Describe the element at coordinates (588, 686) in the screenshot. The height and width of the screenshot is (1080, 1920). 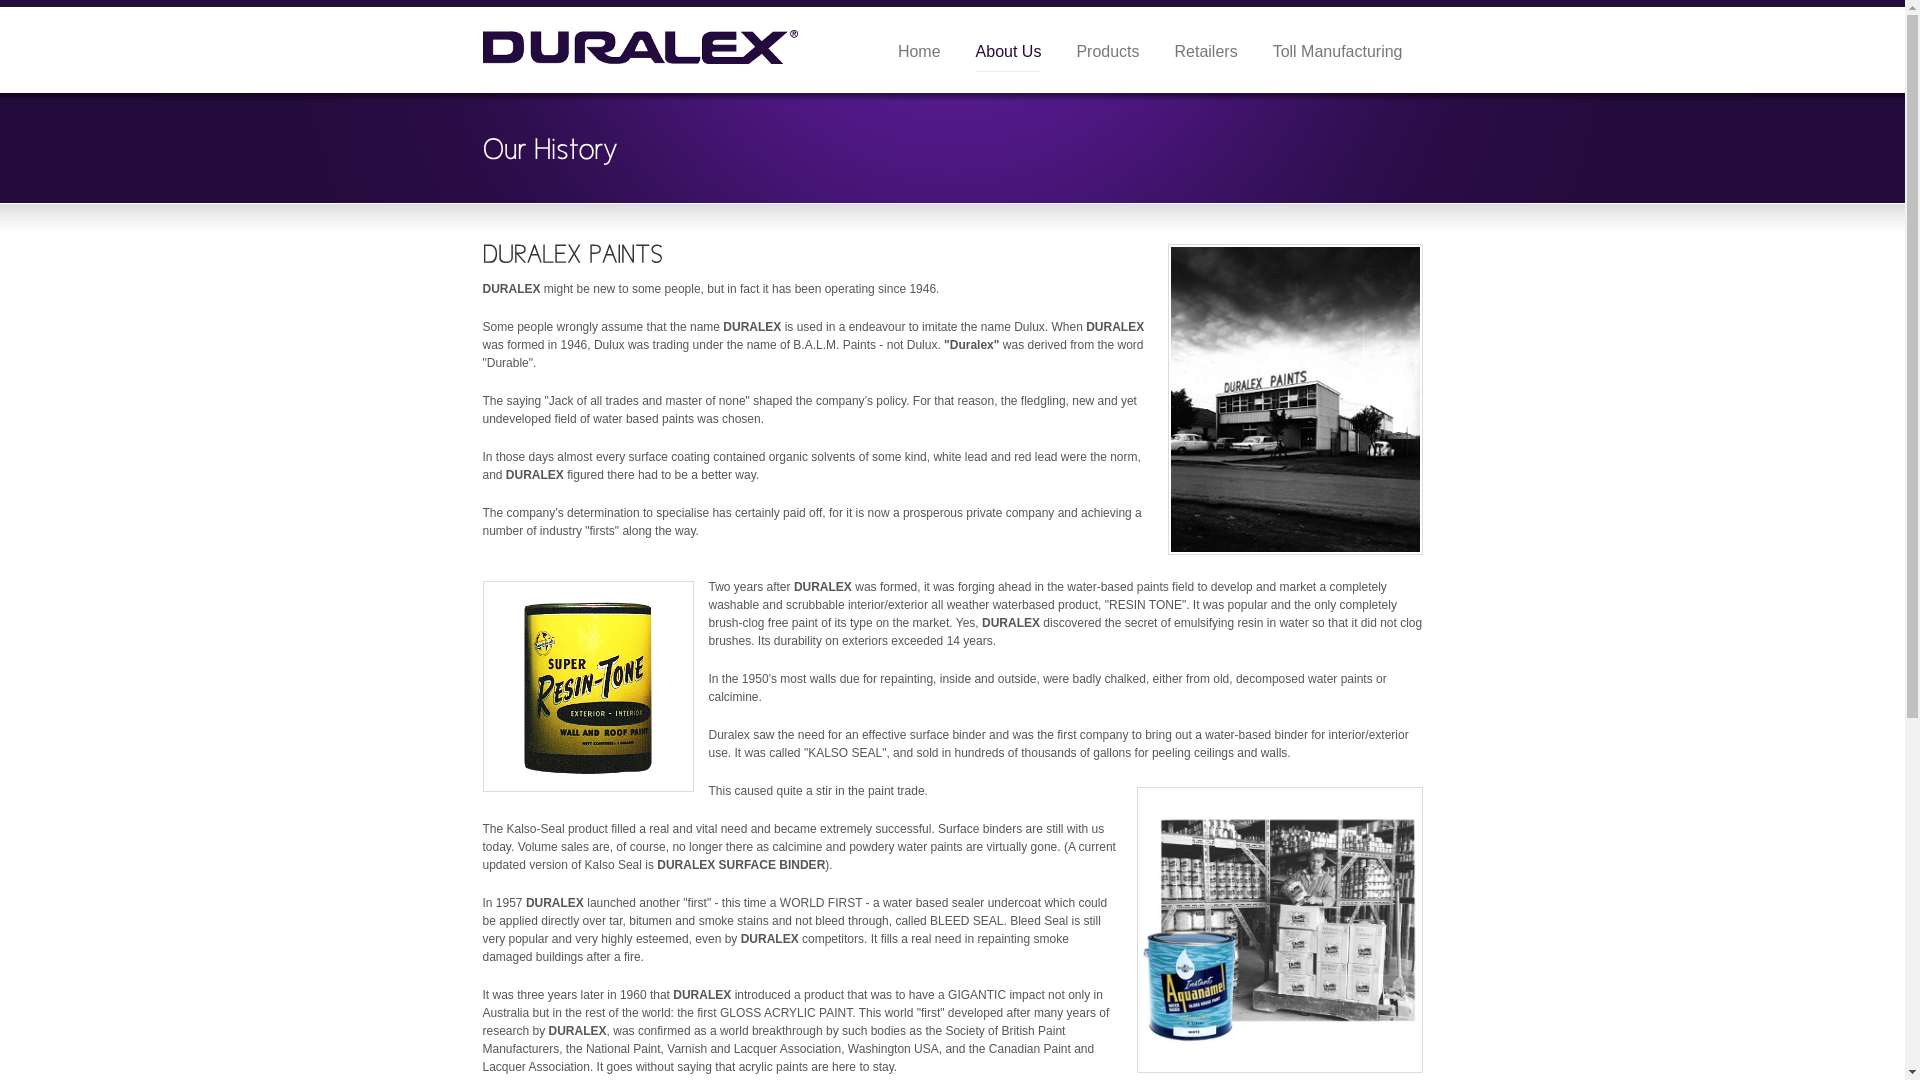
I see `Resin Tone` at that location.